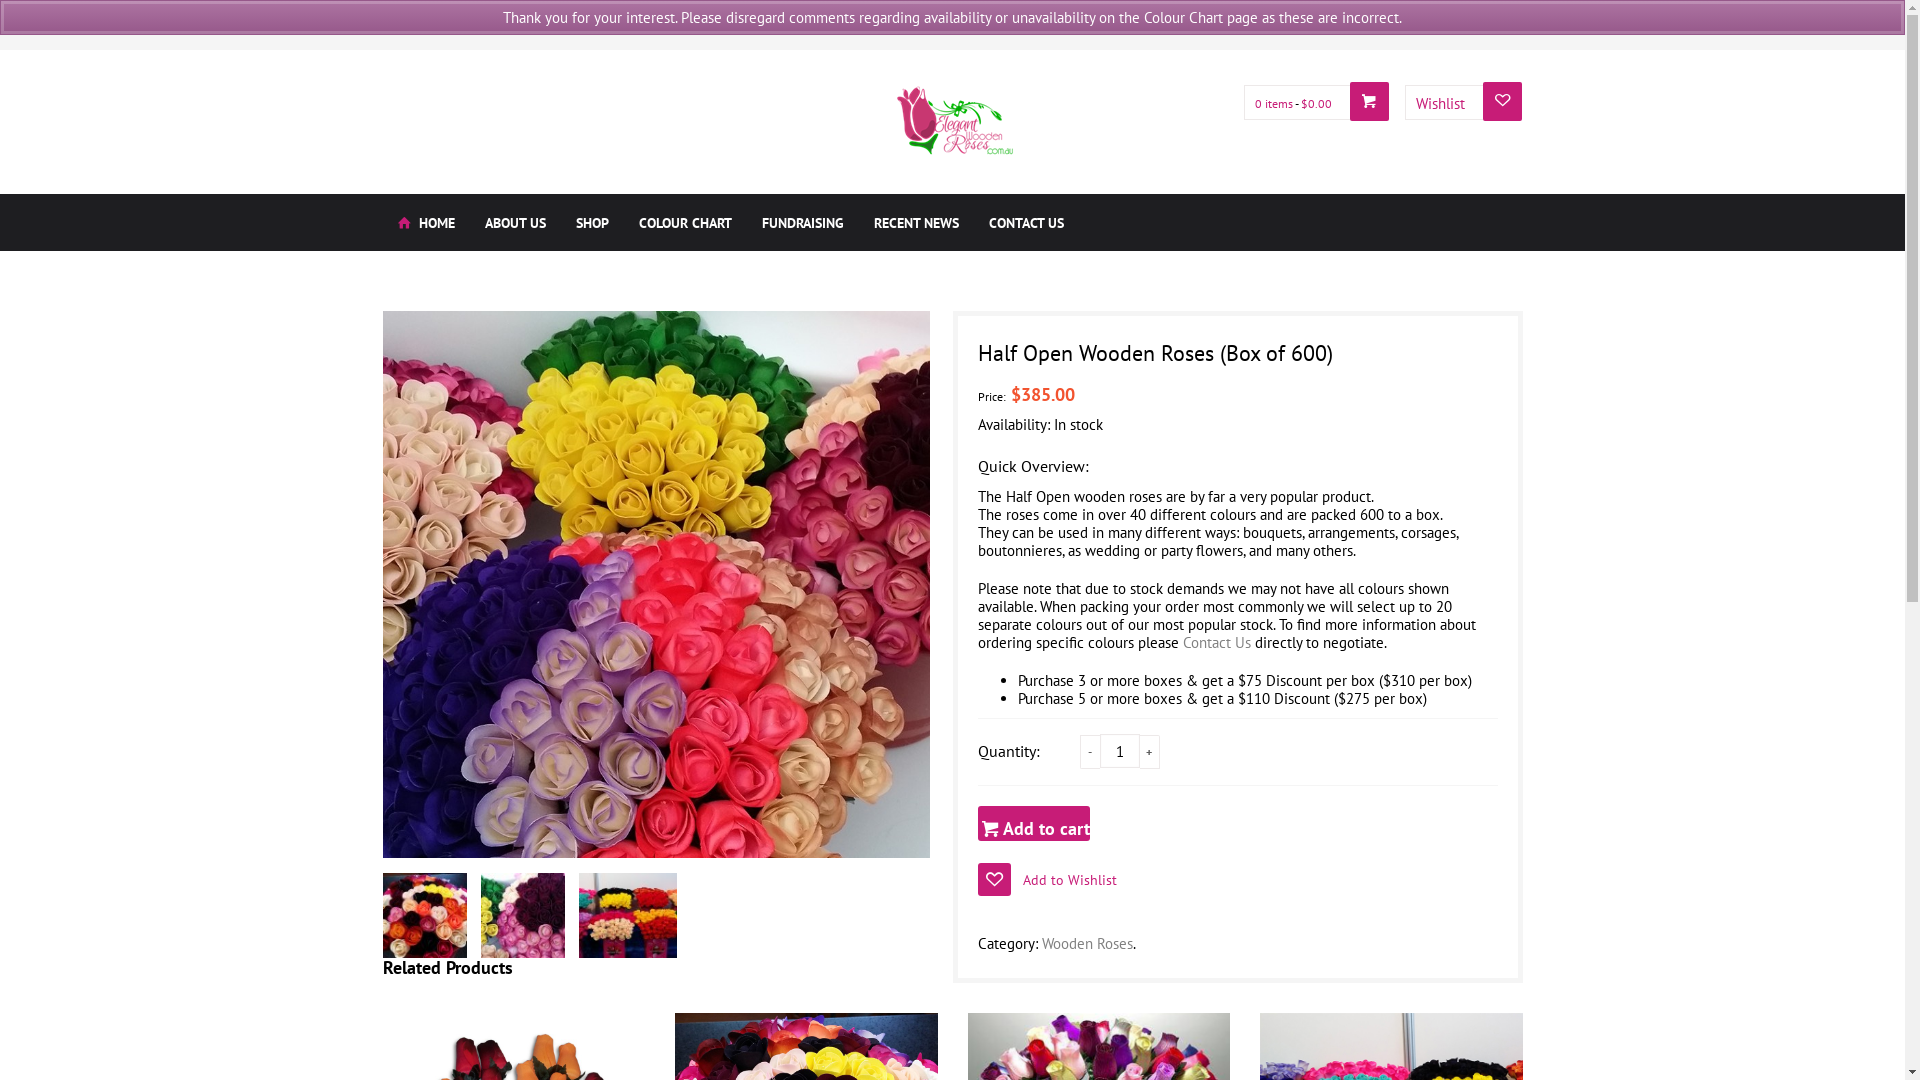 Image resolution: width=1920 pixels, height=1080 pixels. Describe the element at coordinates (426, 222) in the screenshot. I see `HOME` at that location.